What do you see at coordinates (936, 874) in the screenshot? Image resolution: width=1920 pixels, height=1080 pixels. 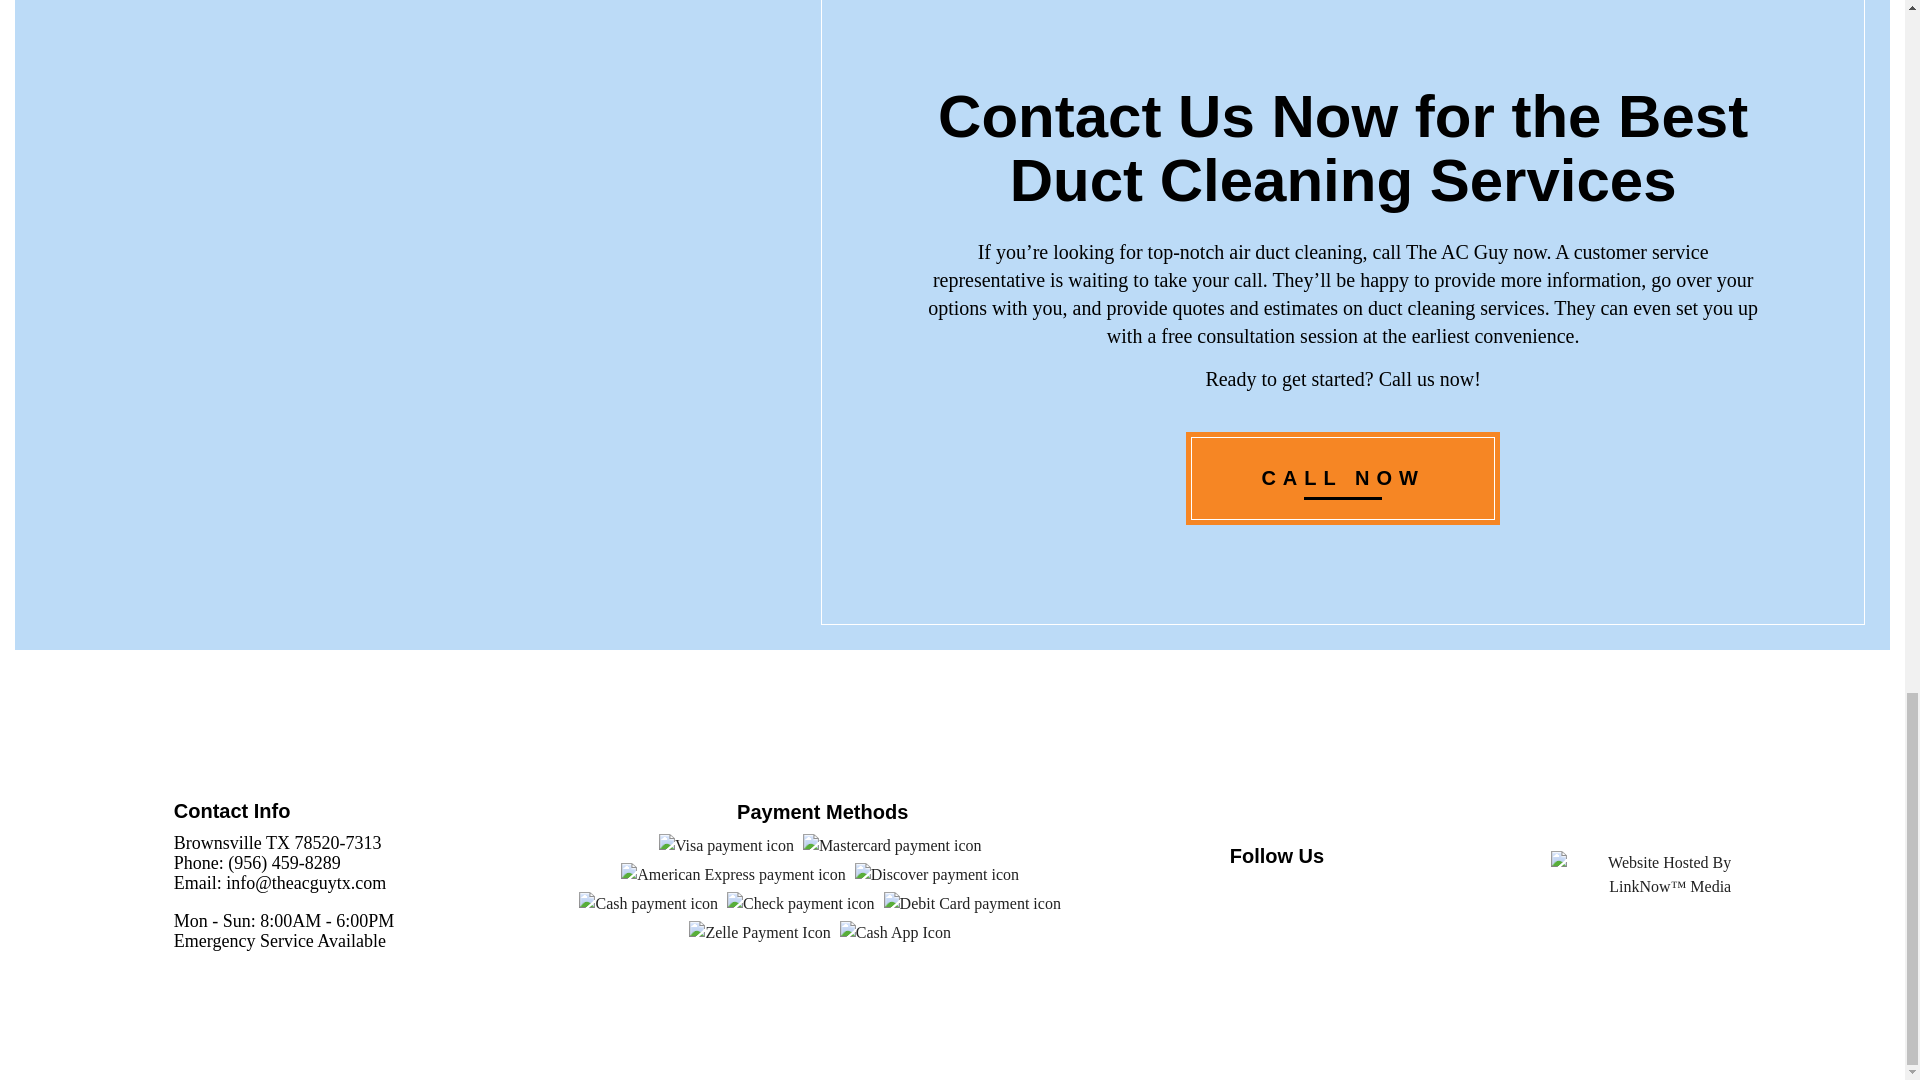 I see `Discover` at bounding box center [936, 874].